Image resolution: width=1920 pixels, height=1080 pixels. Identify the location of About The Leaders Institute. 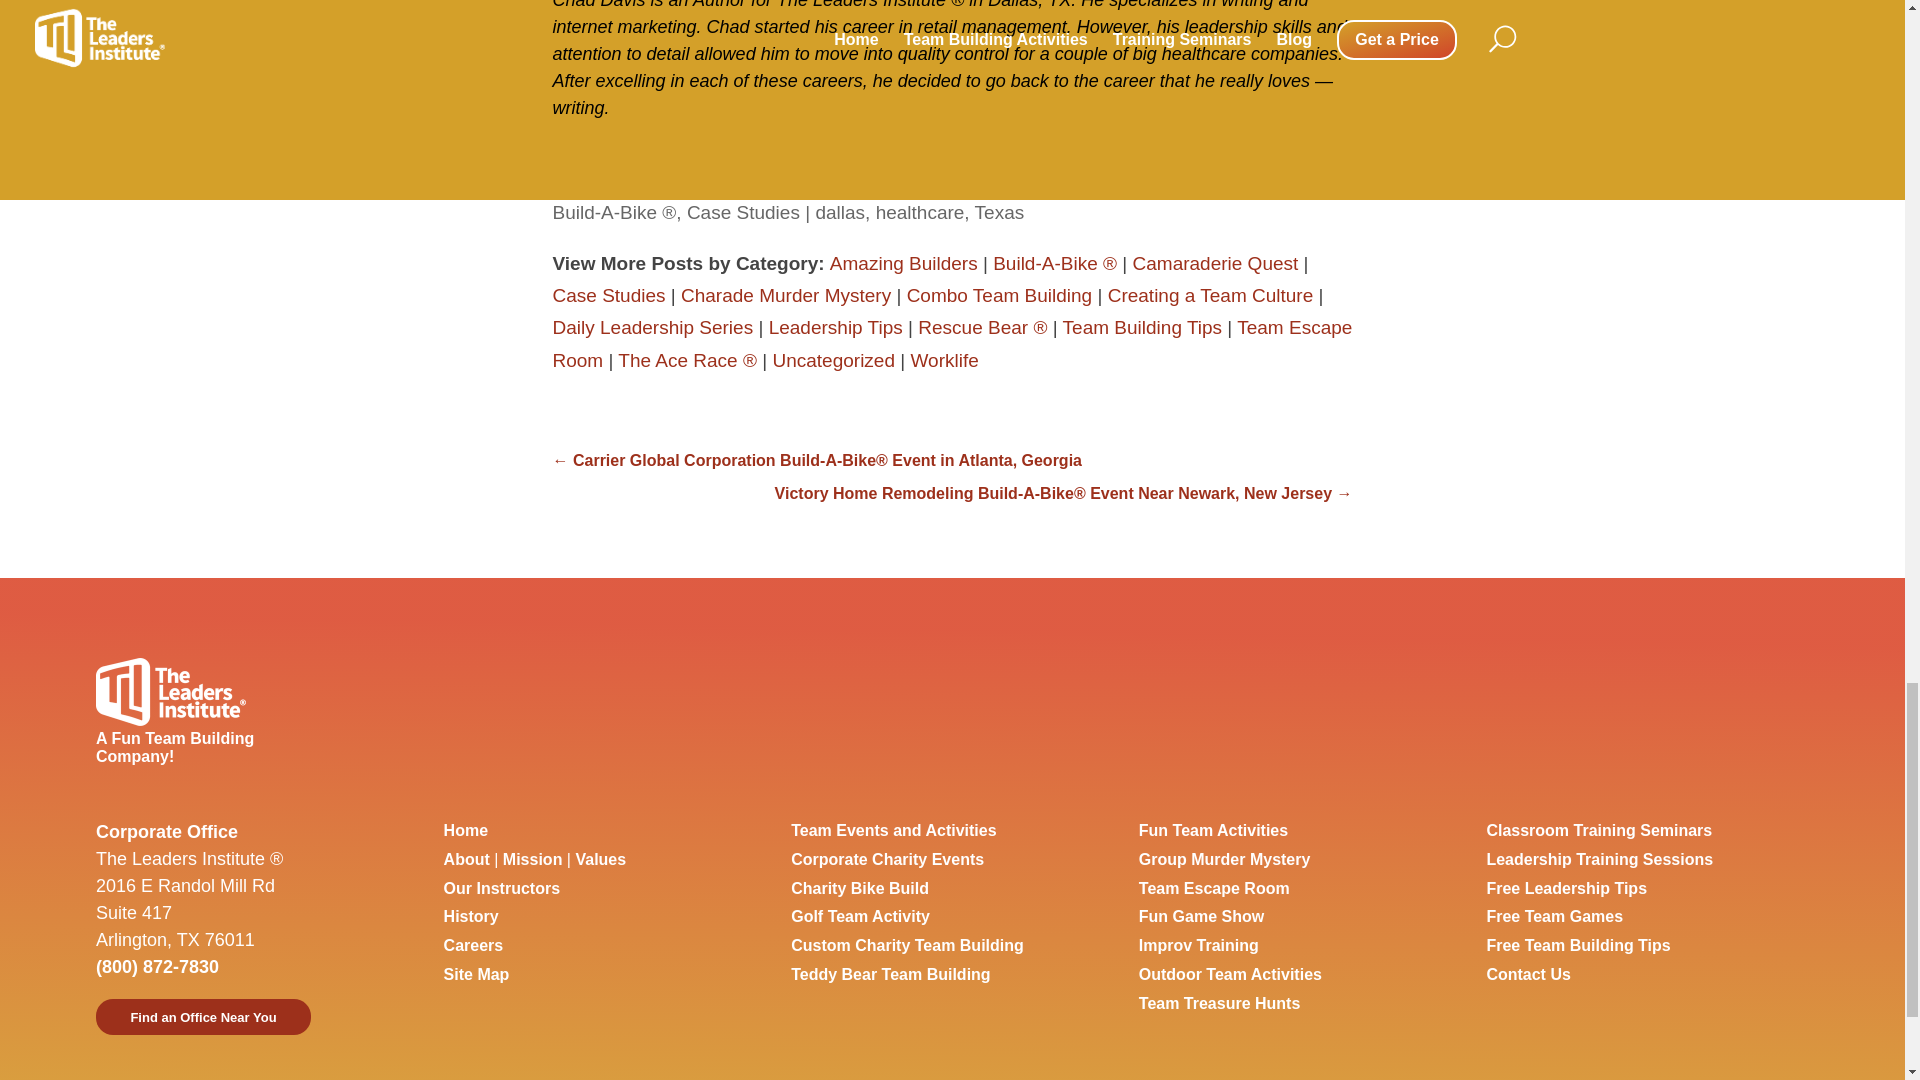
(466, 860).